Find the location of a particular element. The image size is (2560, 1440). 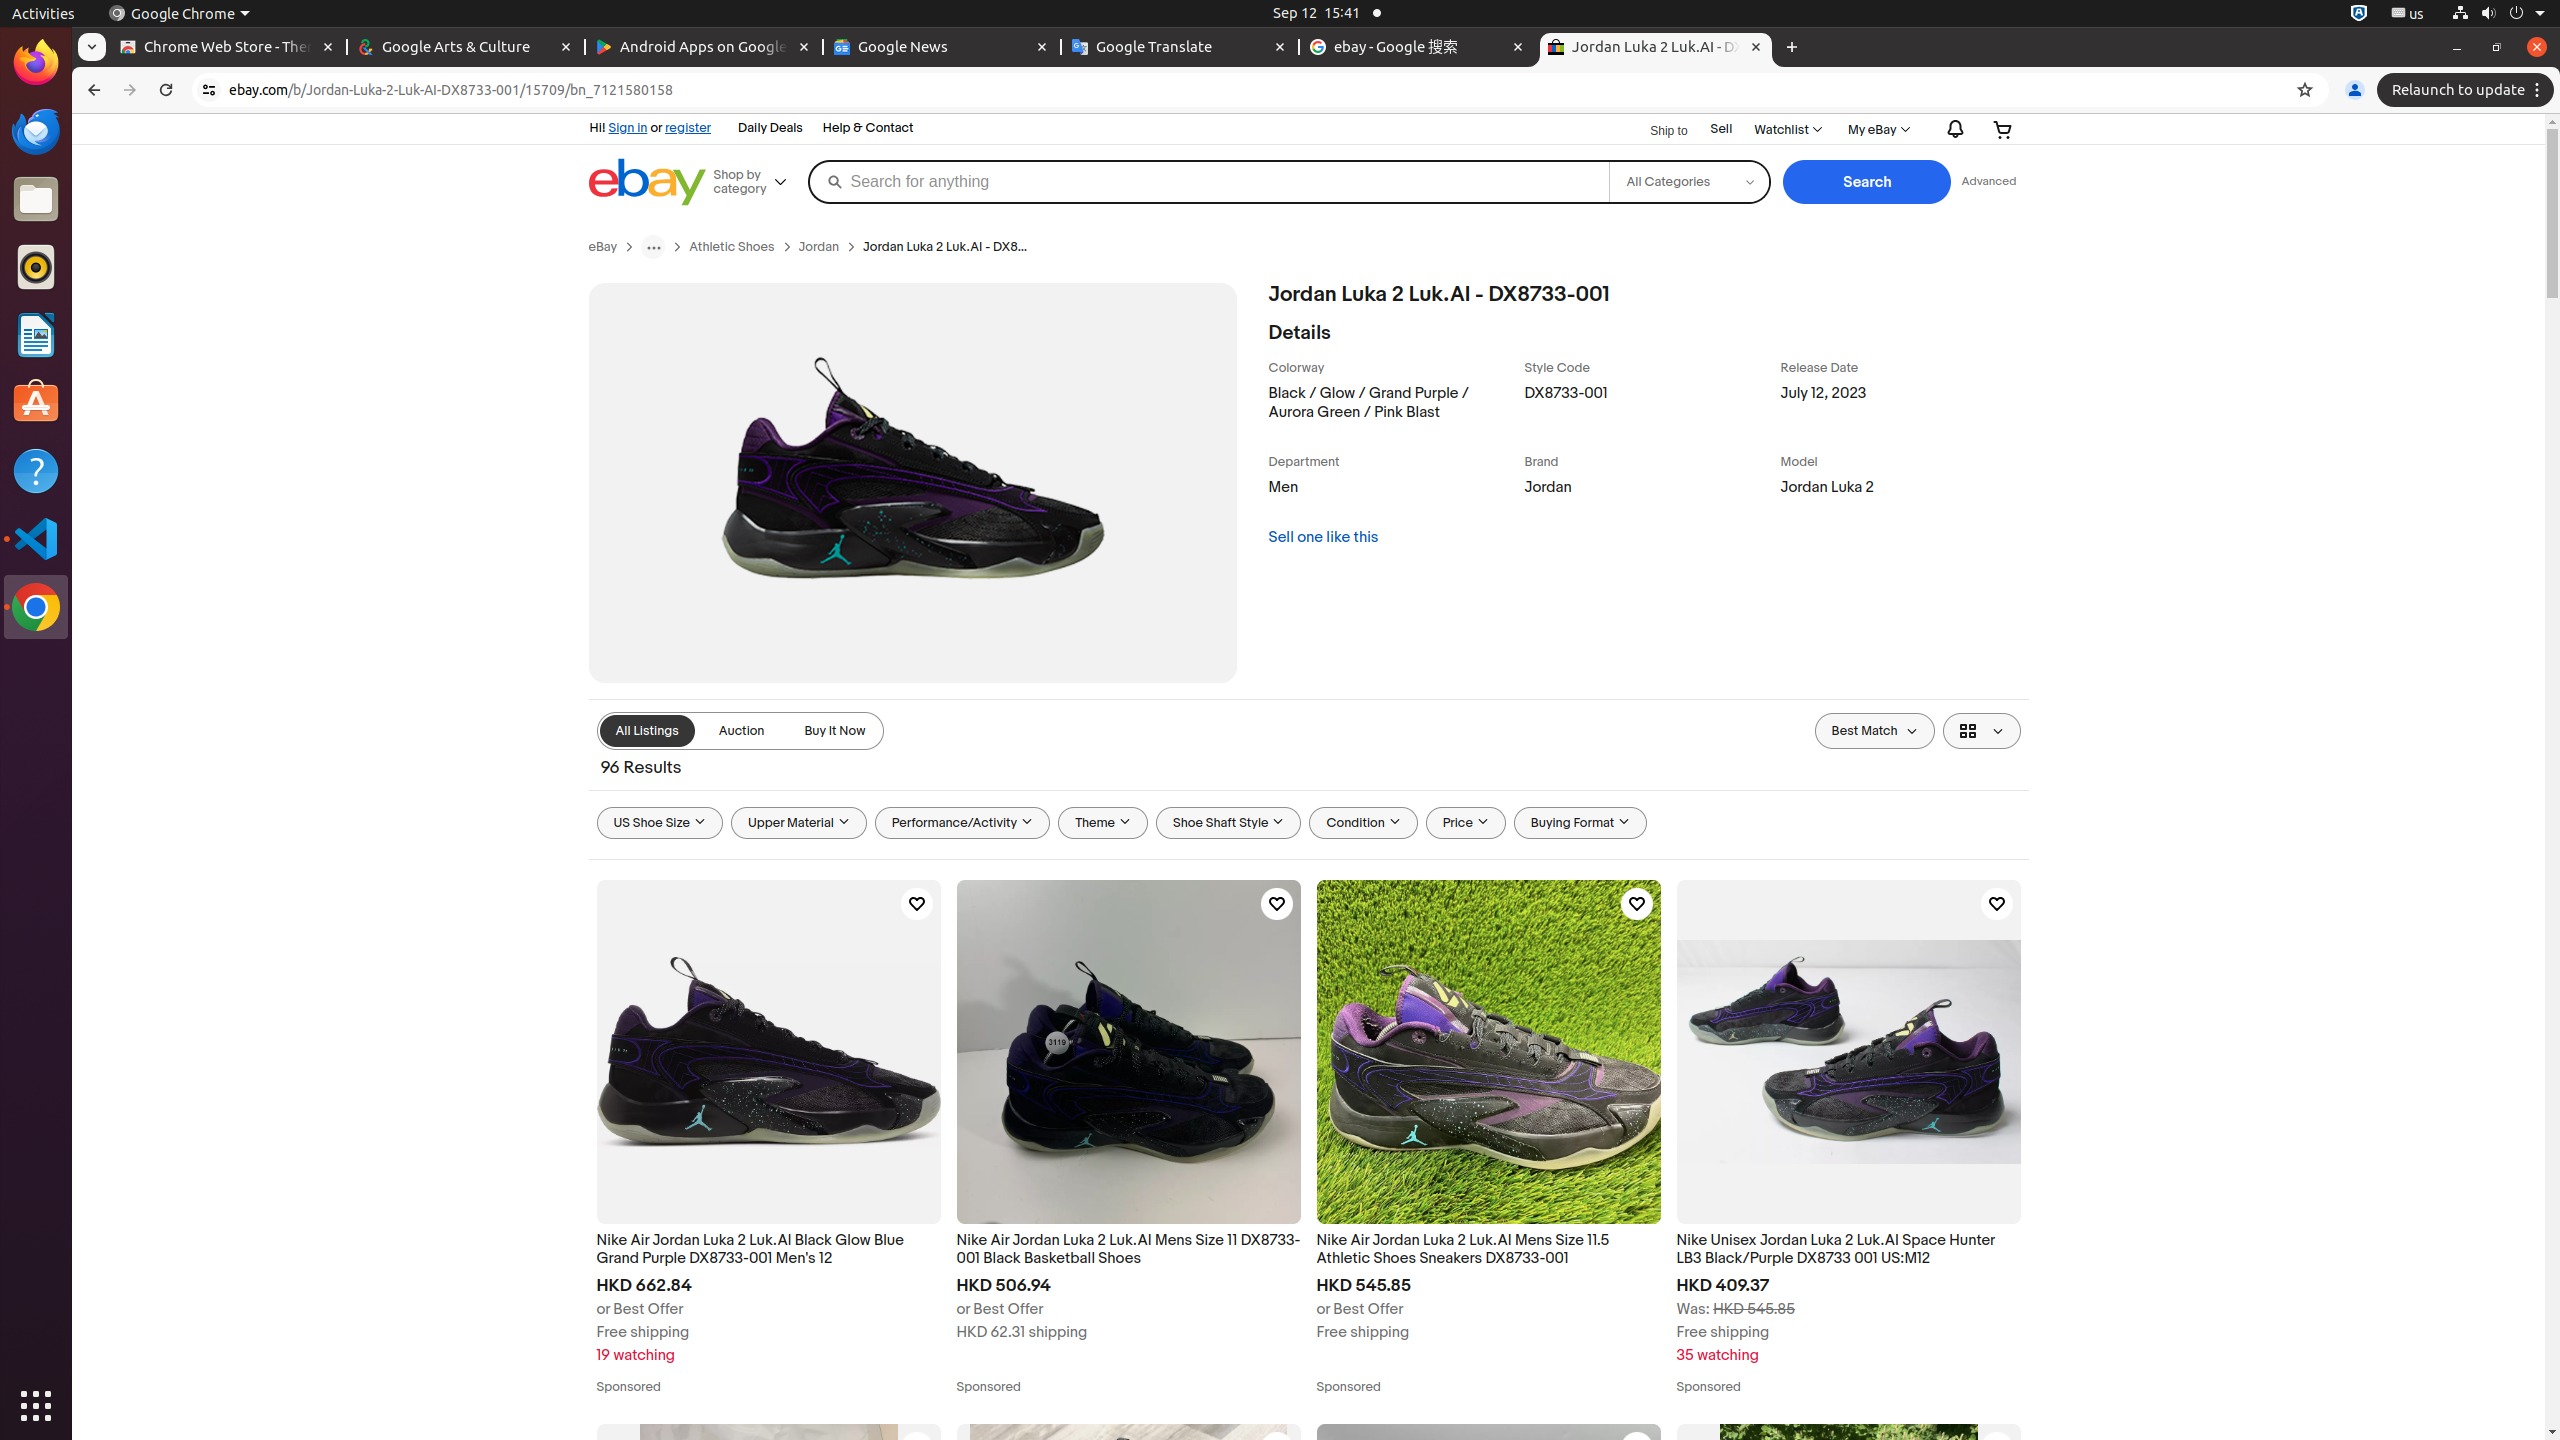

Forward is located at coordinates (130, 90).